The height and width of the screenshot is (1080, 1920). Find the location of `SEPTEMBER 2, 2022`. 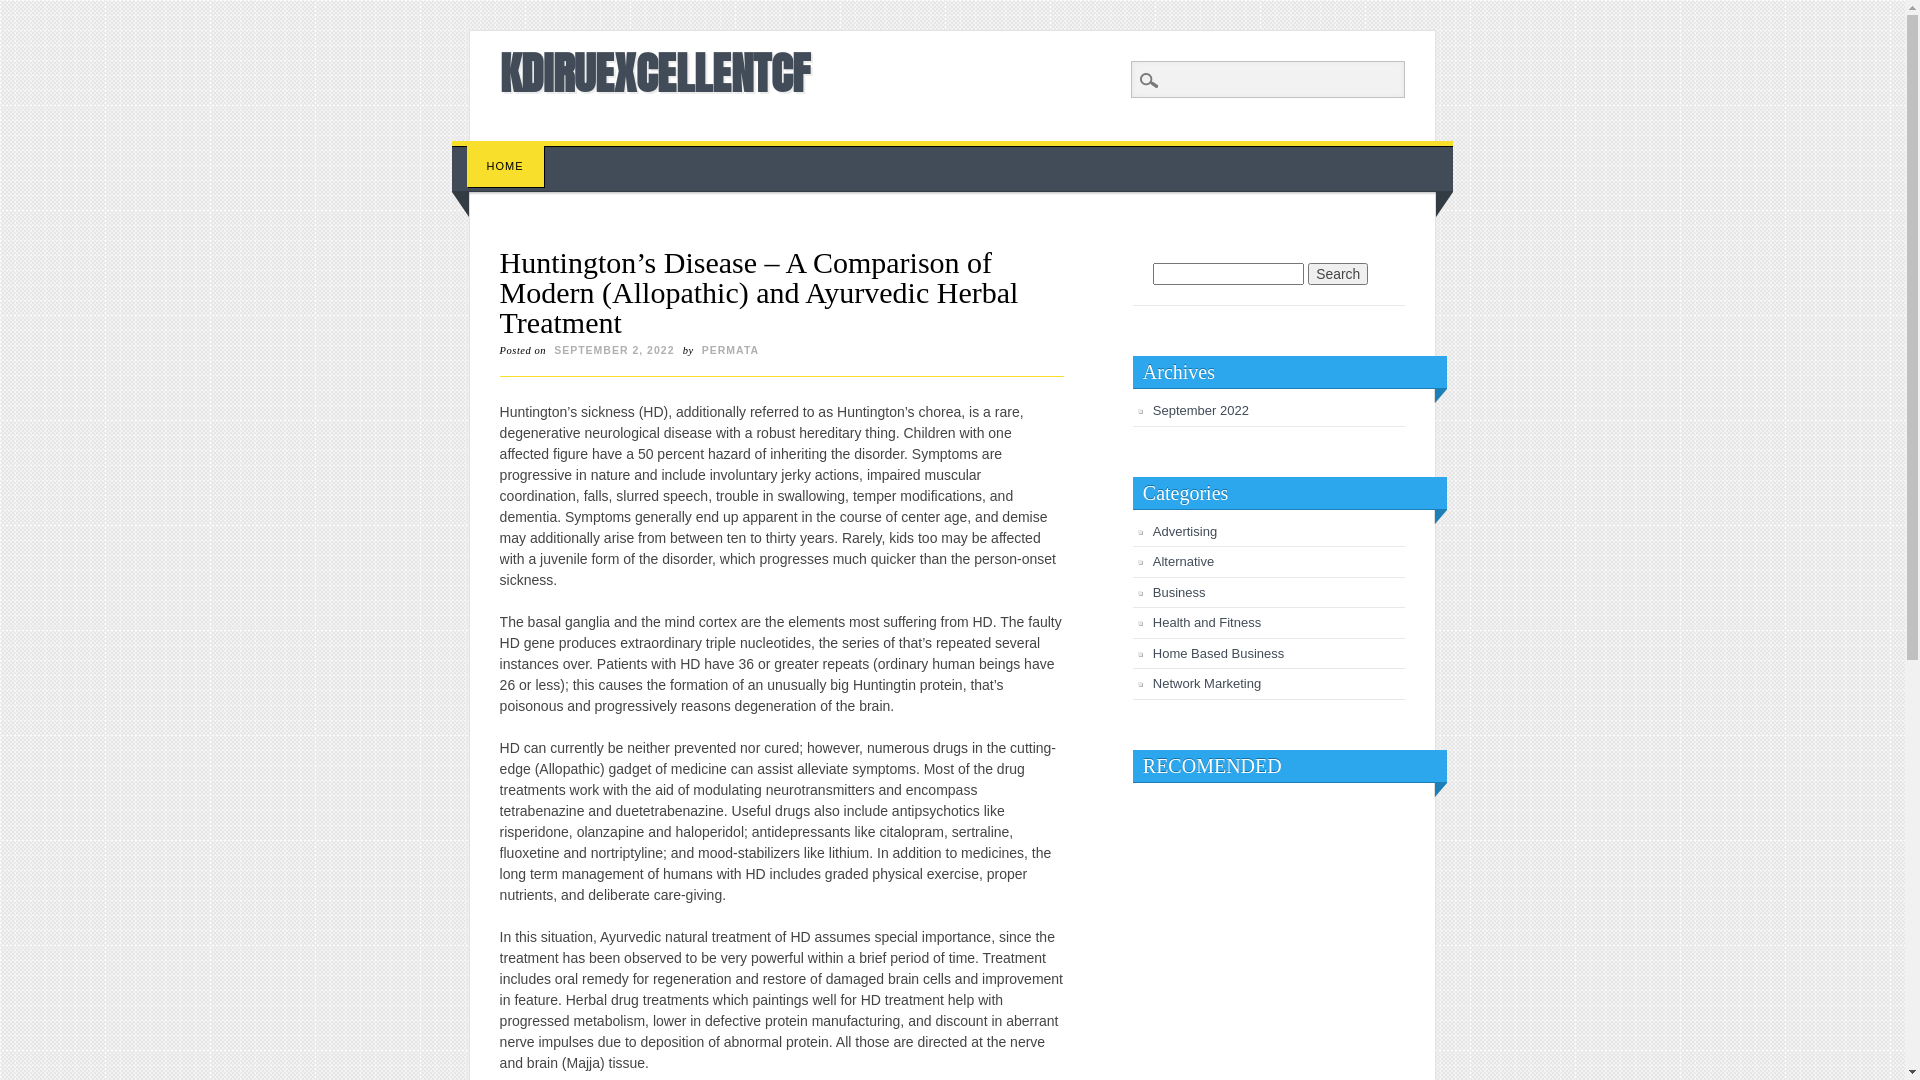

SEPTEMBER 2, 2022 is located at coordinates (614, 350).